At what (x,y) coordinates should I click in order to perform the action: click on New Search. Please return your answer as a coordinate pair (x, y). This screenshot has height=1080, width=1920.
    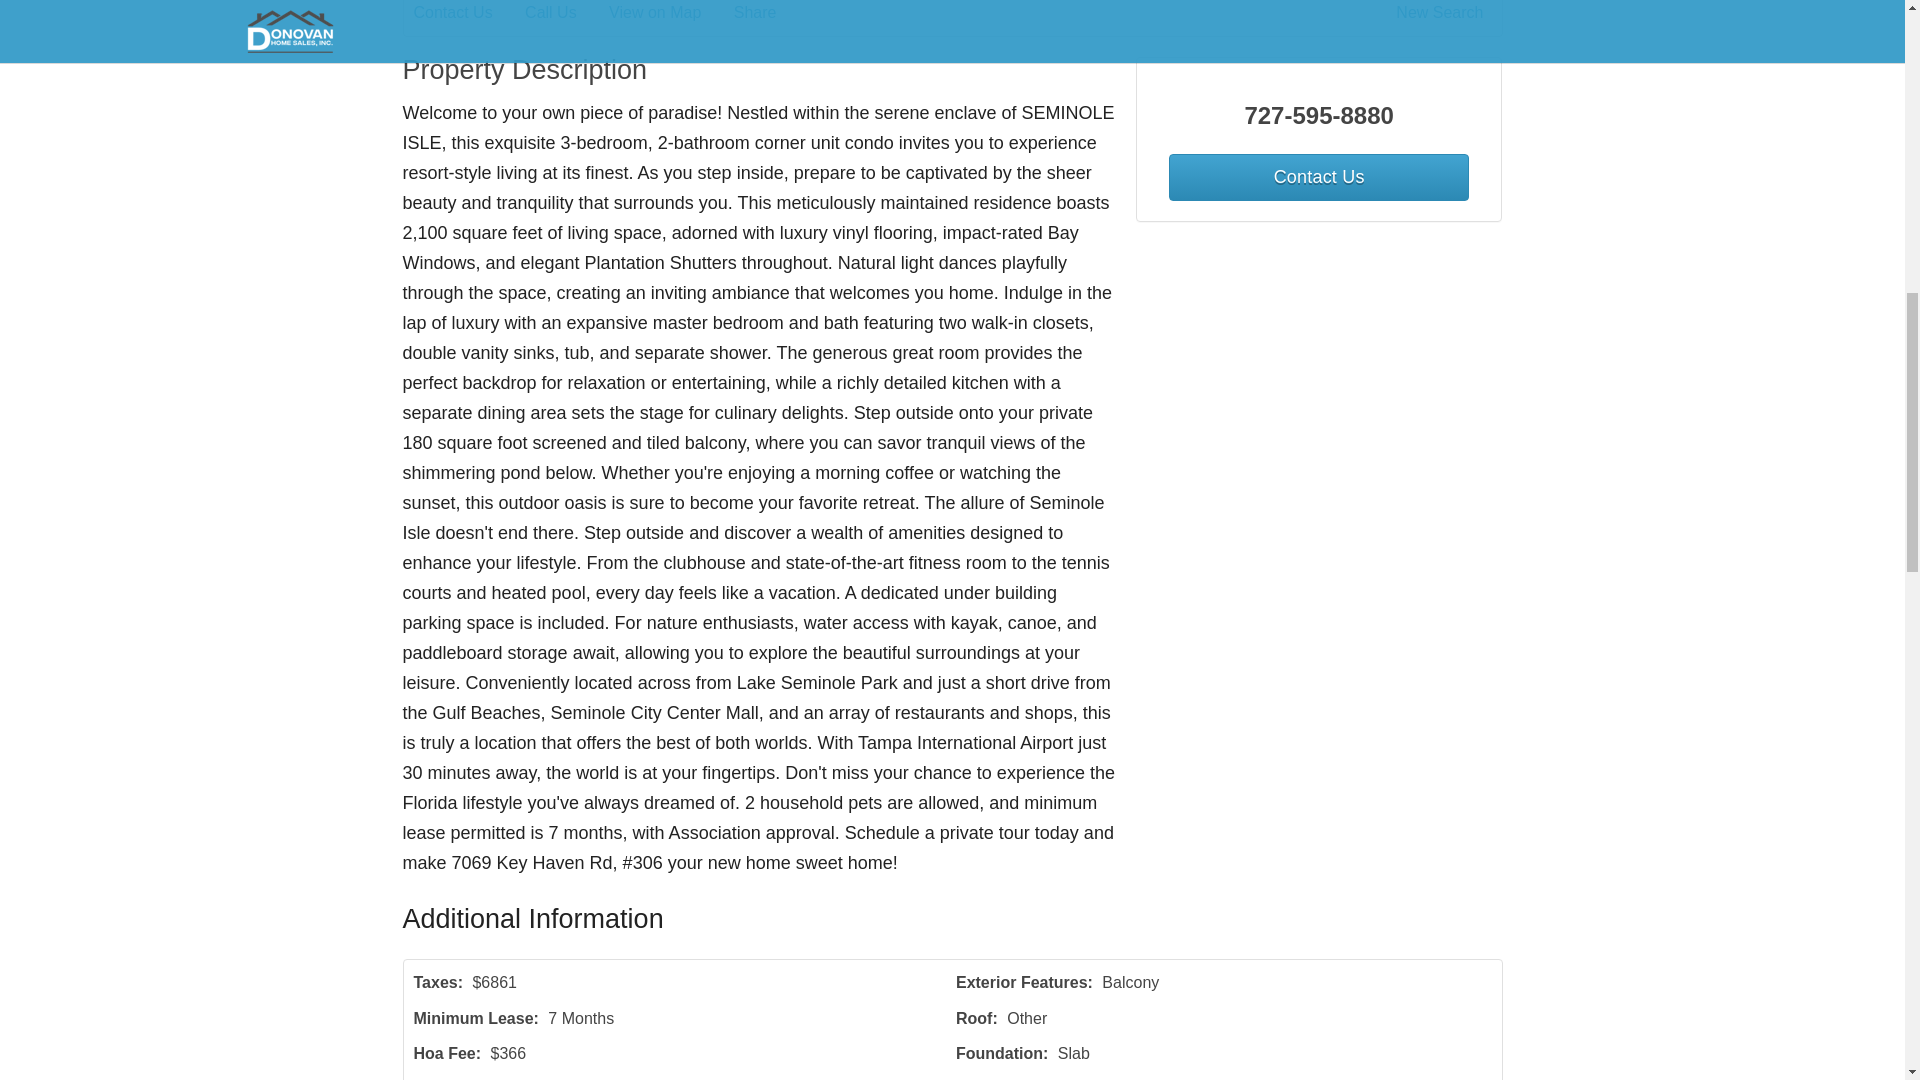
    Looking at the image, I should click on (1443, 14).